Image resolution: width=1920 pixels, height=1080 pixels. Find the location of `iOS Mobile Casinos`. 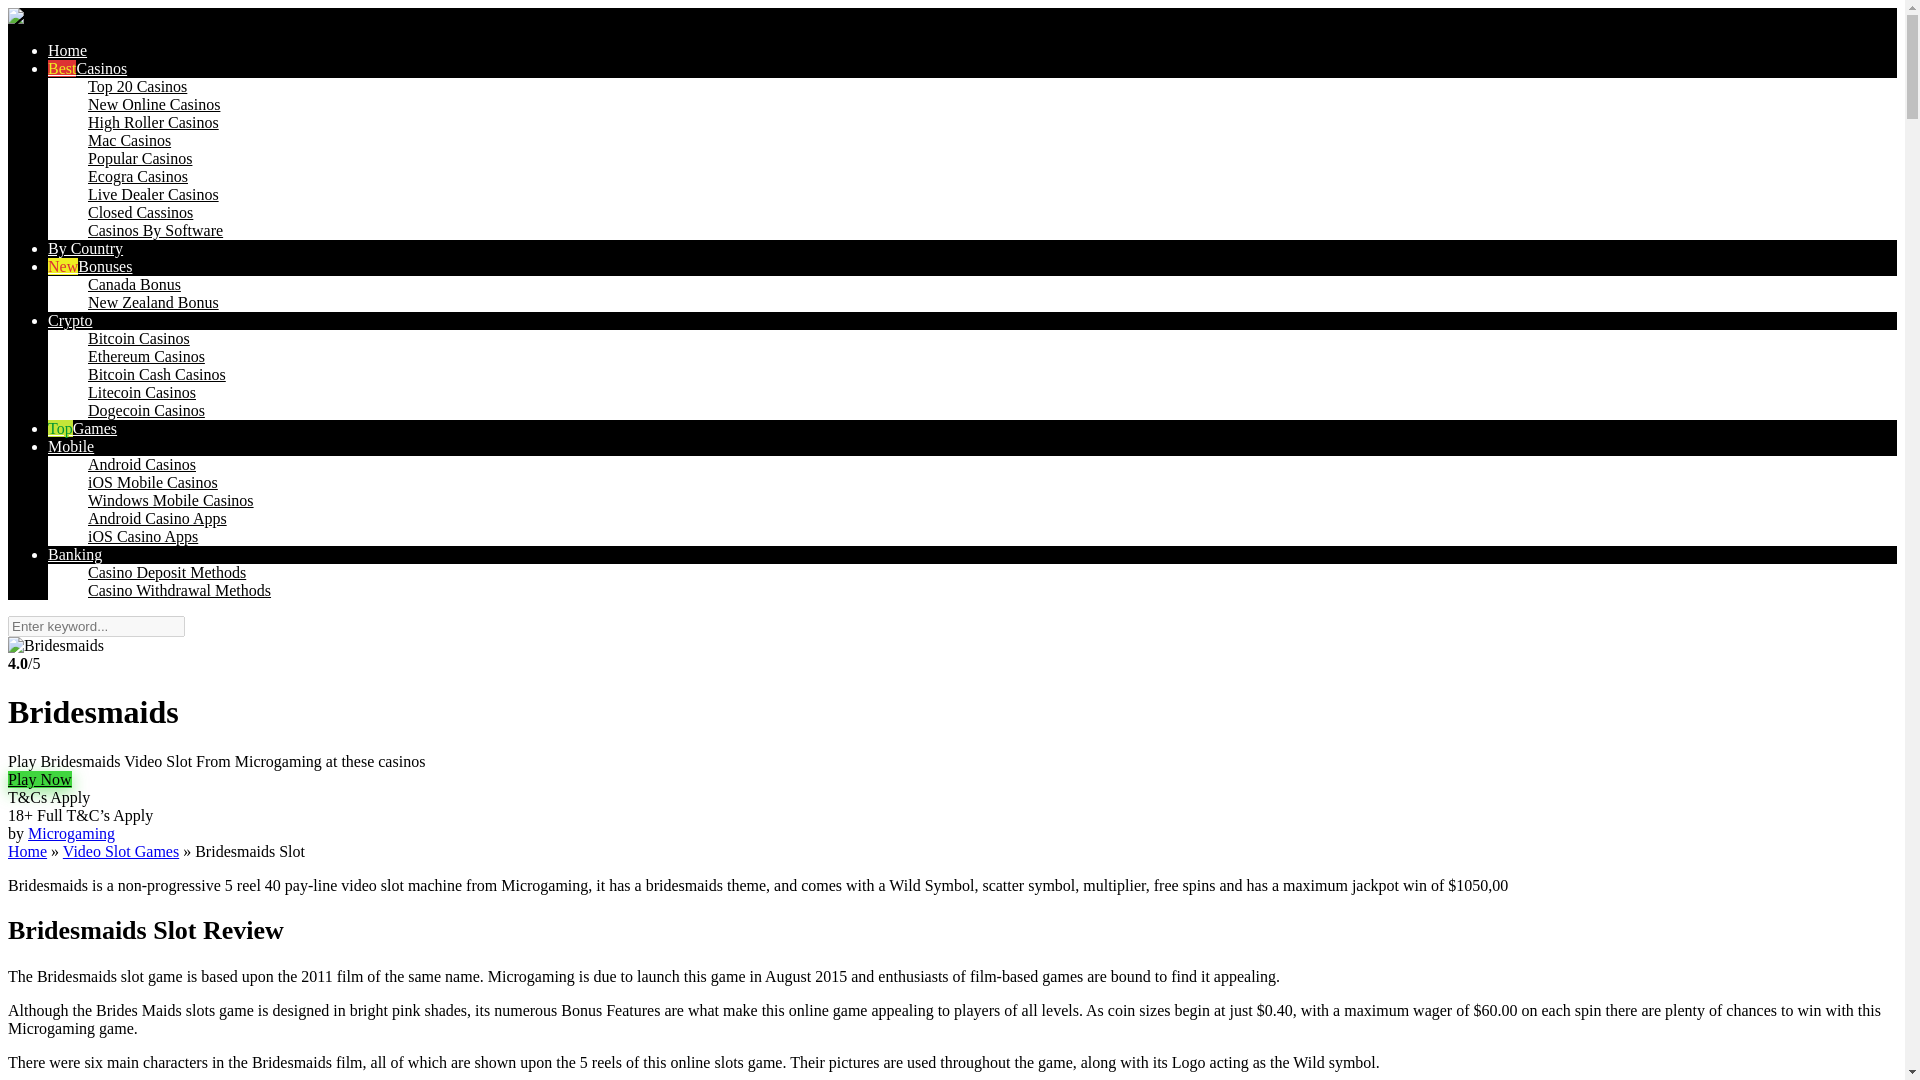

iOS Mobile Casinos is located at coordinates (153, 483).